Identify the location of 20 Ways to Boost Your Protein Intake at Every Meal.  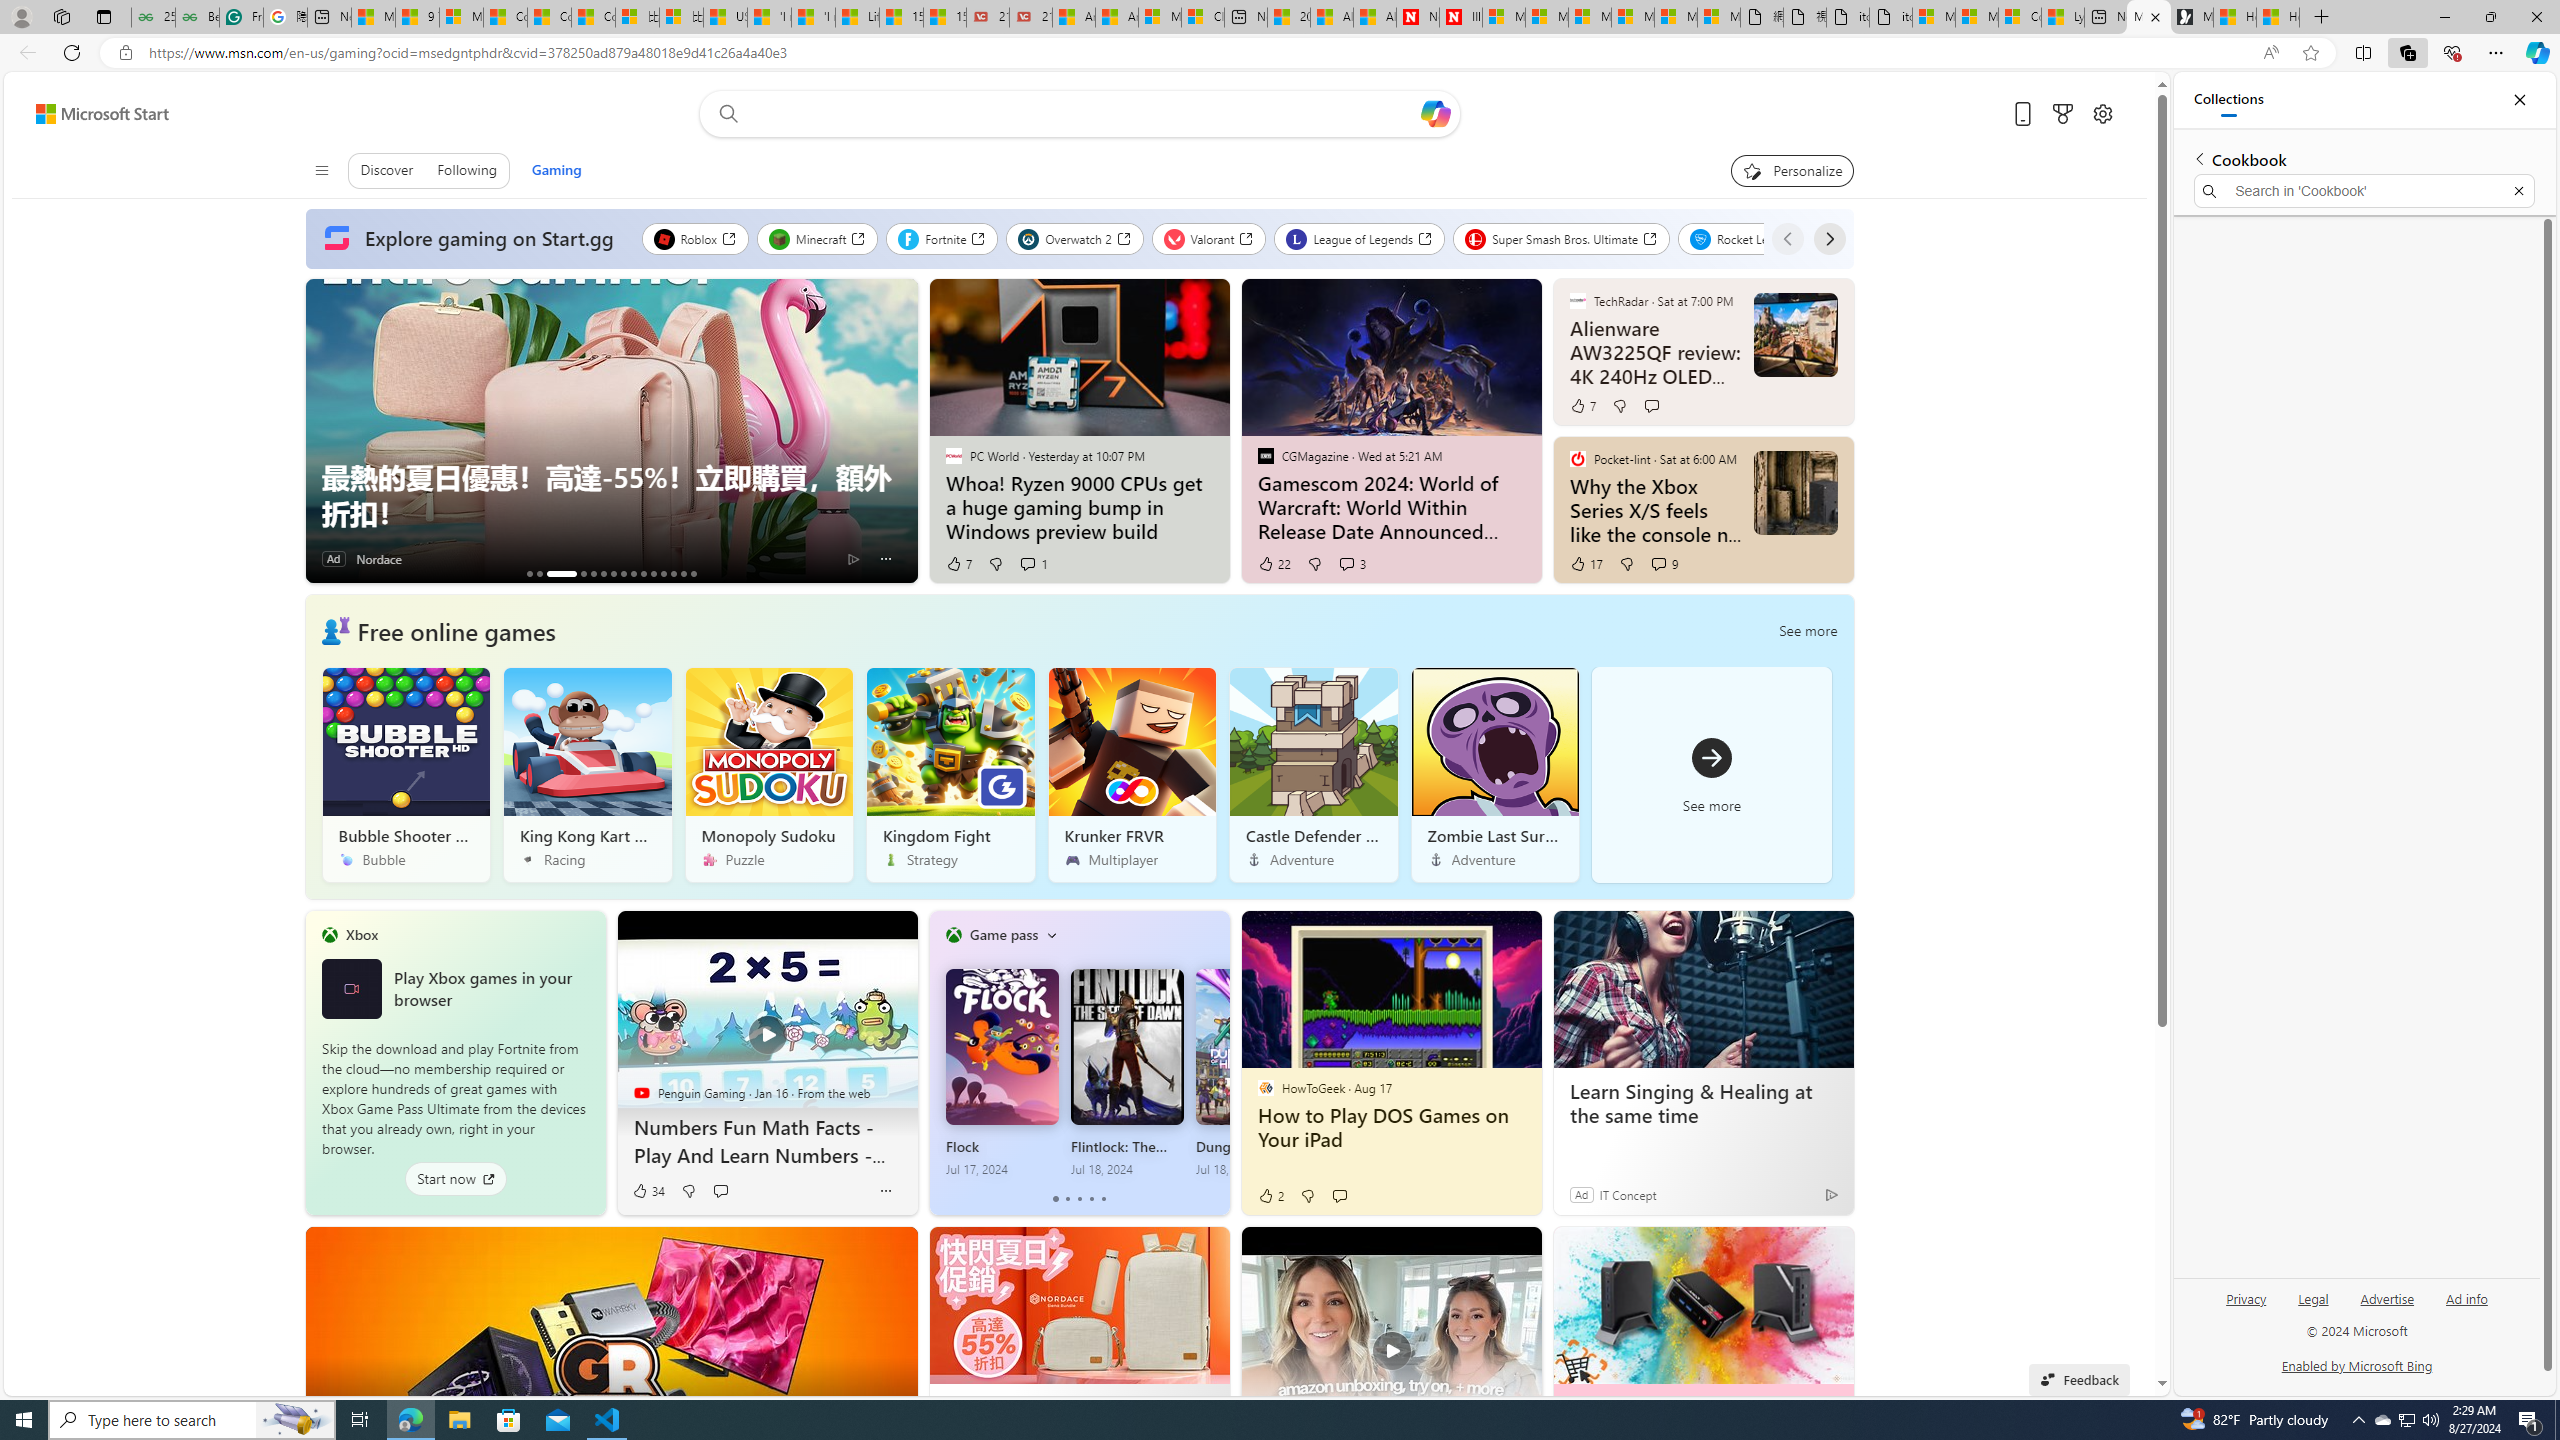
(1288, 17).